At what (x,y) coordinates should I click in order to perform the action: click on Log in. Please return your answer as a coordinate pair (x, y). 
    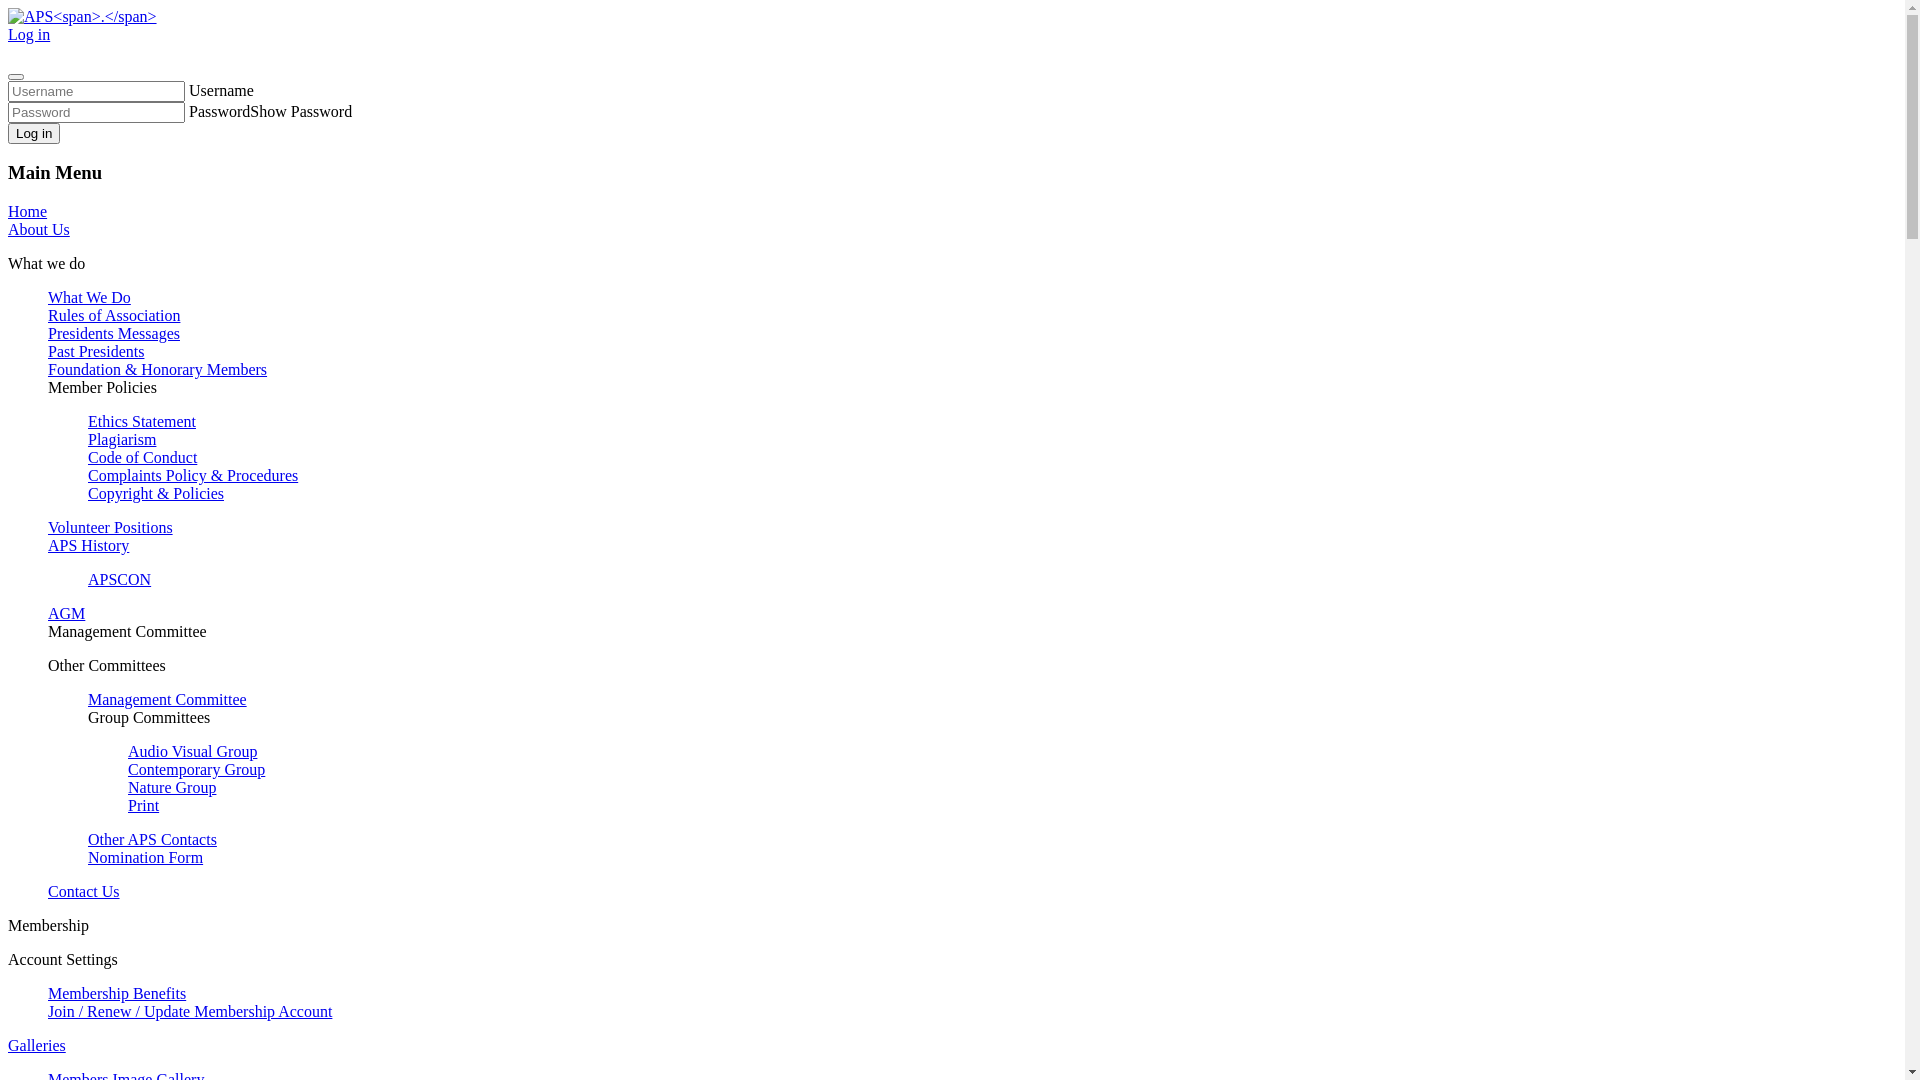
    Looking at the image, I should click on (29, 34).